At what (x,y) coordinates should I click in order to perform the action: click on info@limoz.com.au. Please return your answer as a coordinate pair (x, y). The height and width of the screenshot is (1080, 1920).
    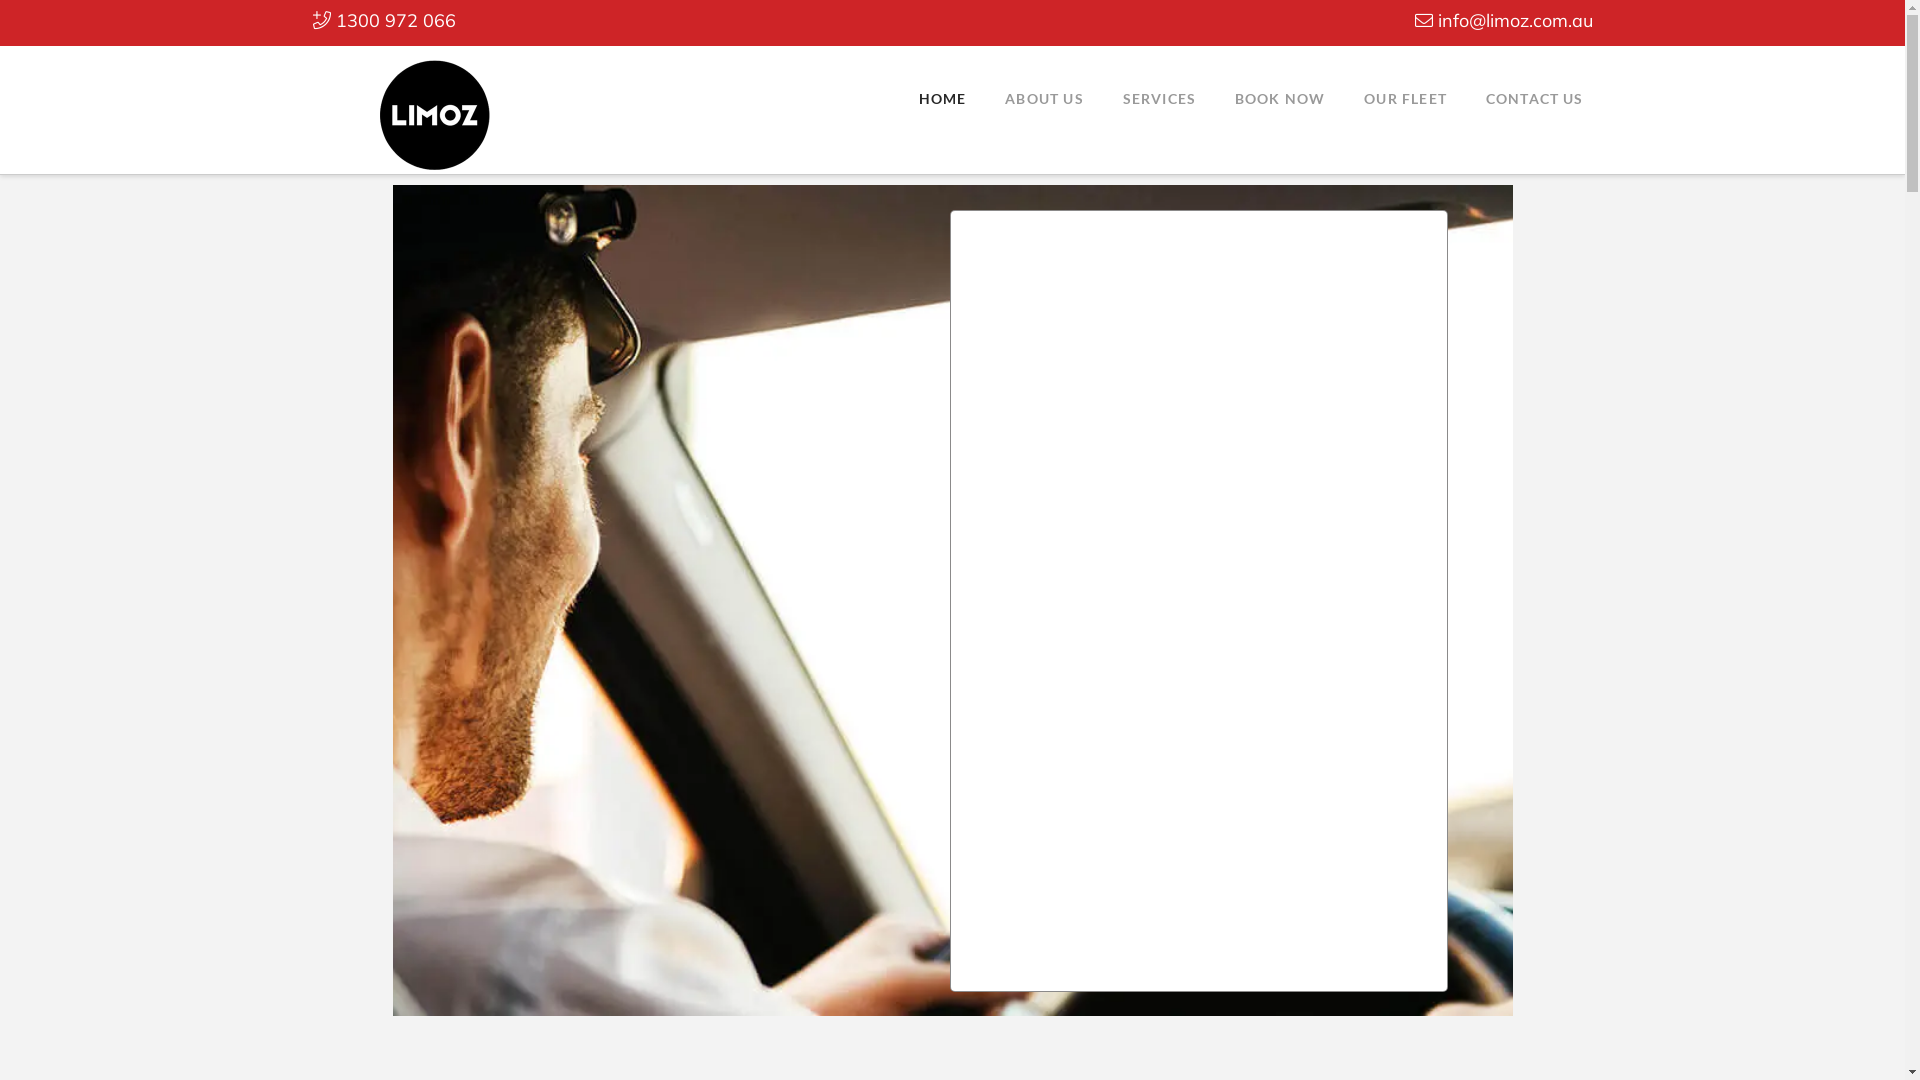
    Looking at the image, I should click on (1503, 20).